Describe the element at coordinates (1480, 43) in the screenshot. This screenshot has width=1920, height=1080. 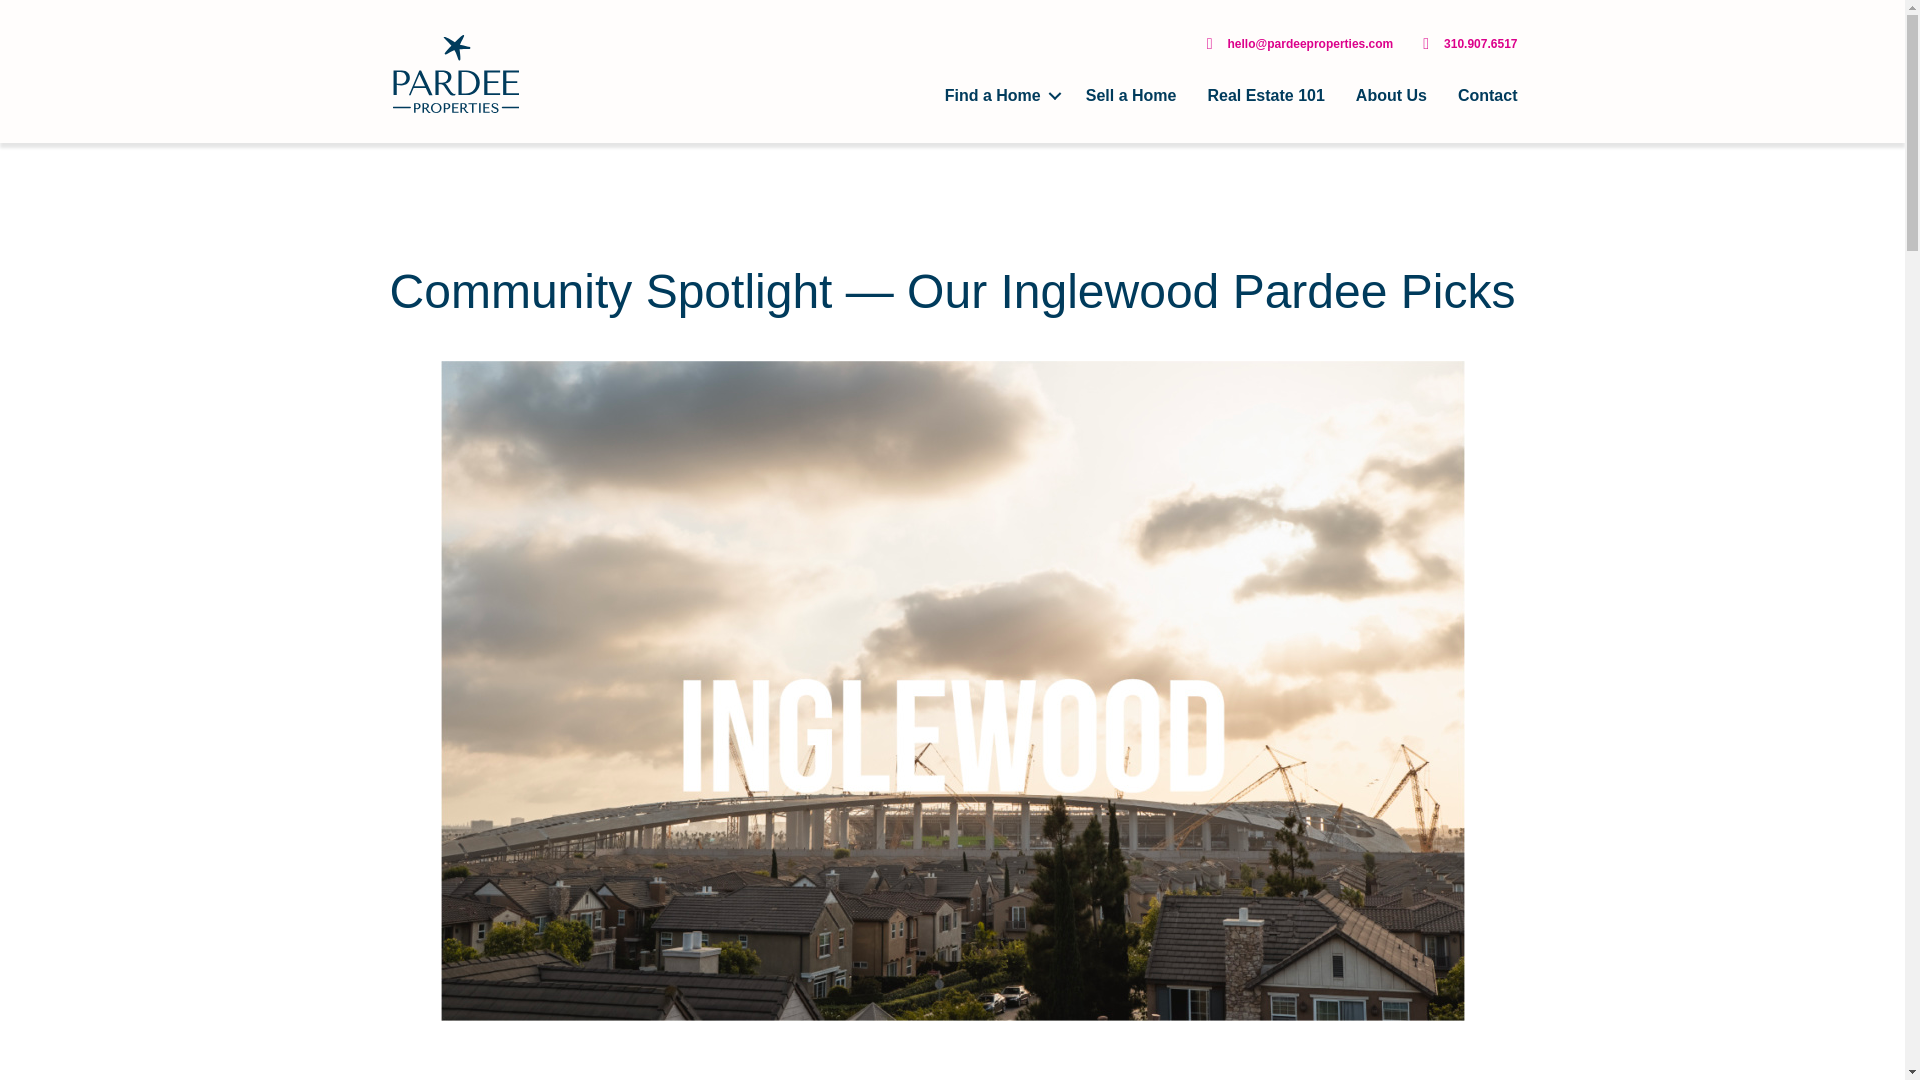
I see `310.907.6517` at that location.